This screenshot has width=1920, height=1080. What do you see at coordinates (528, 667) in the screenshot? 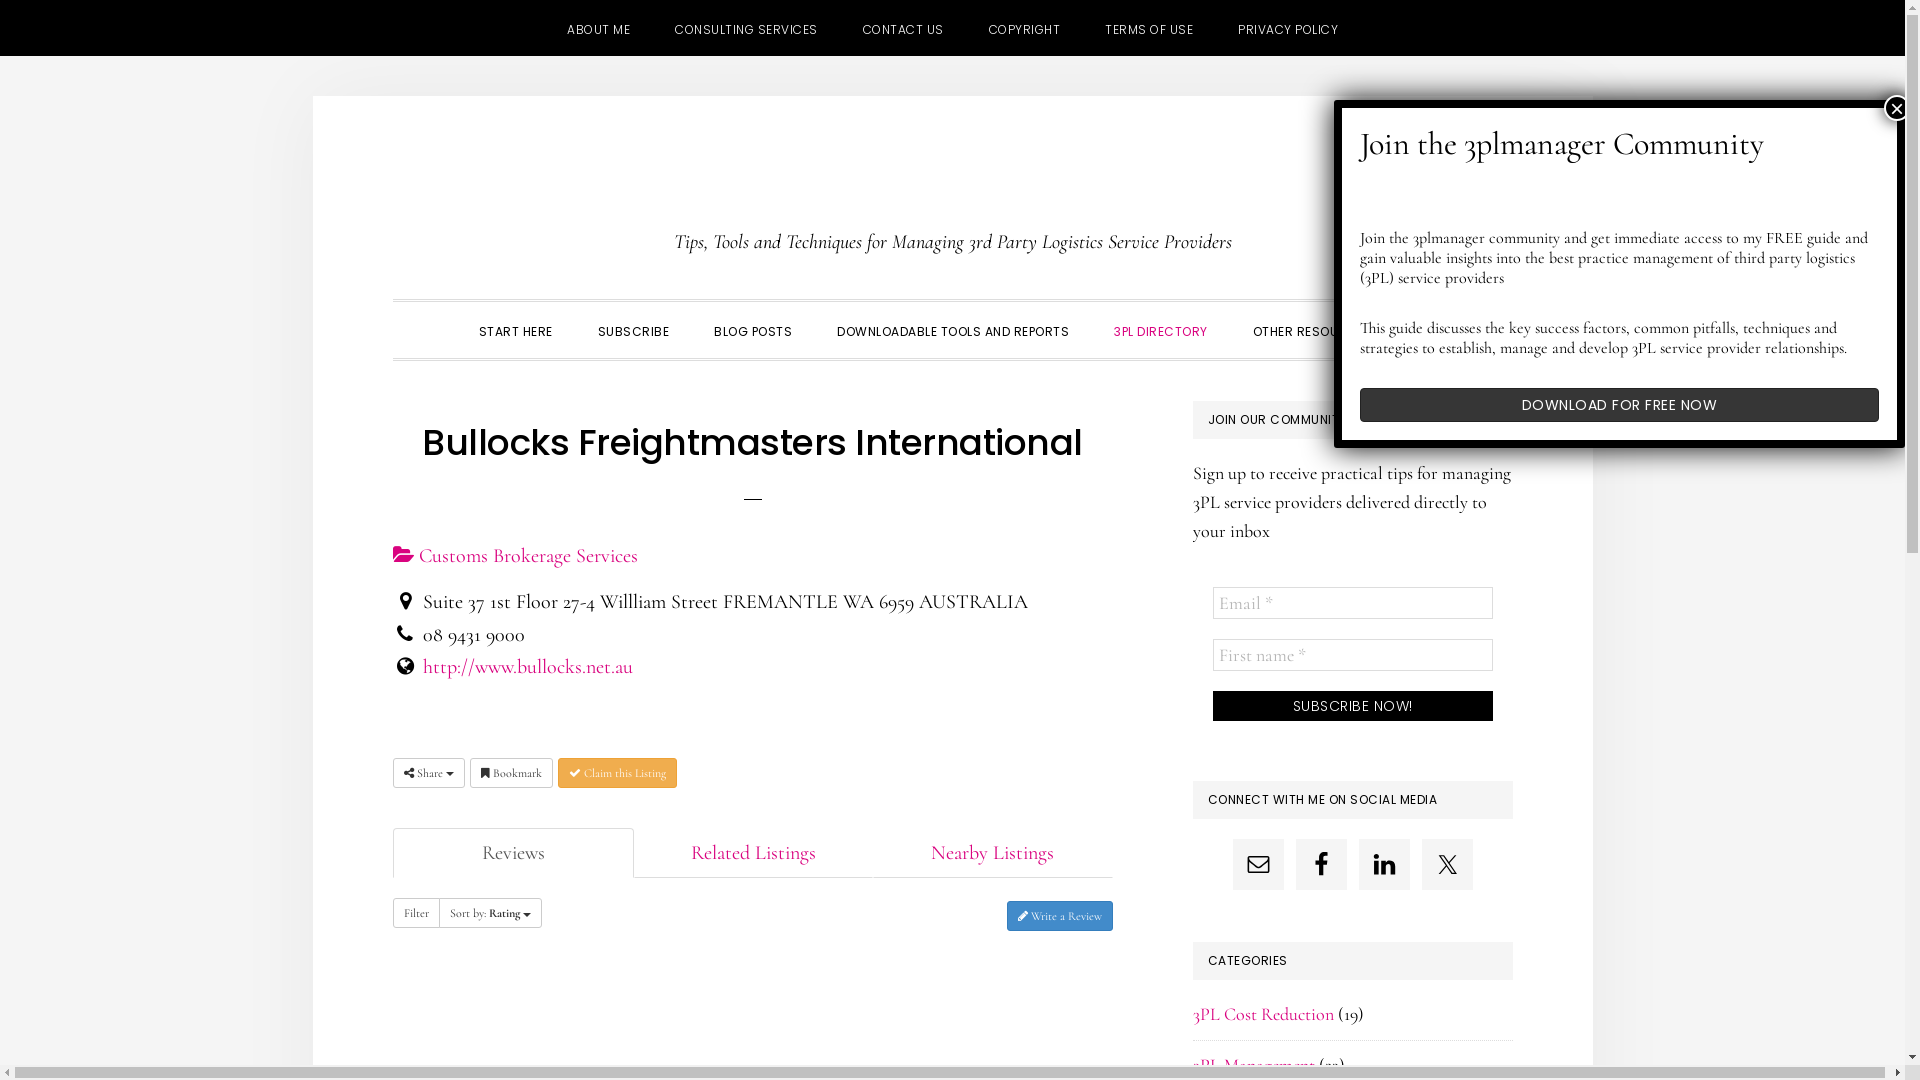
I see `http://www.bullocks.net.au` at bounding box center [528, 667].